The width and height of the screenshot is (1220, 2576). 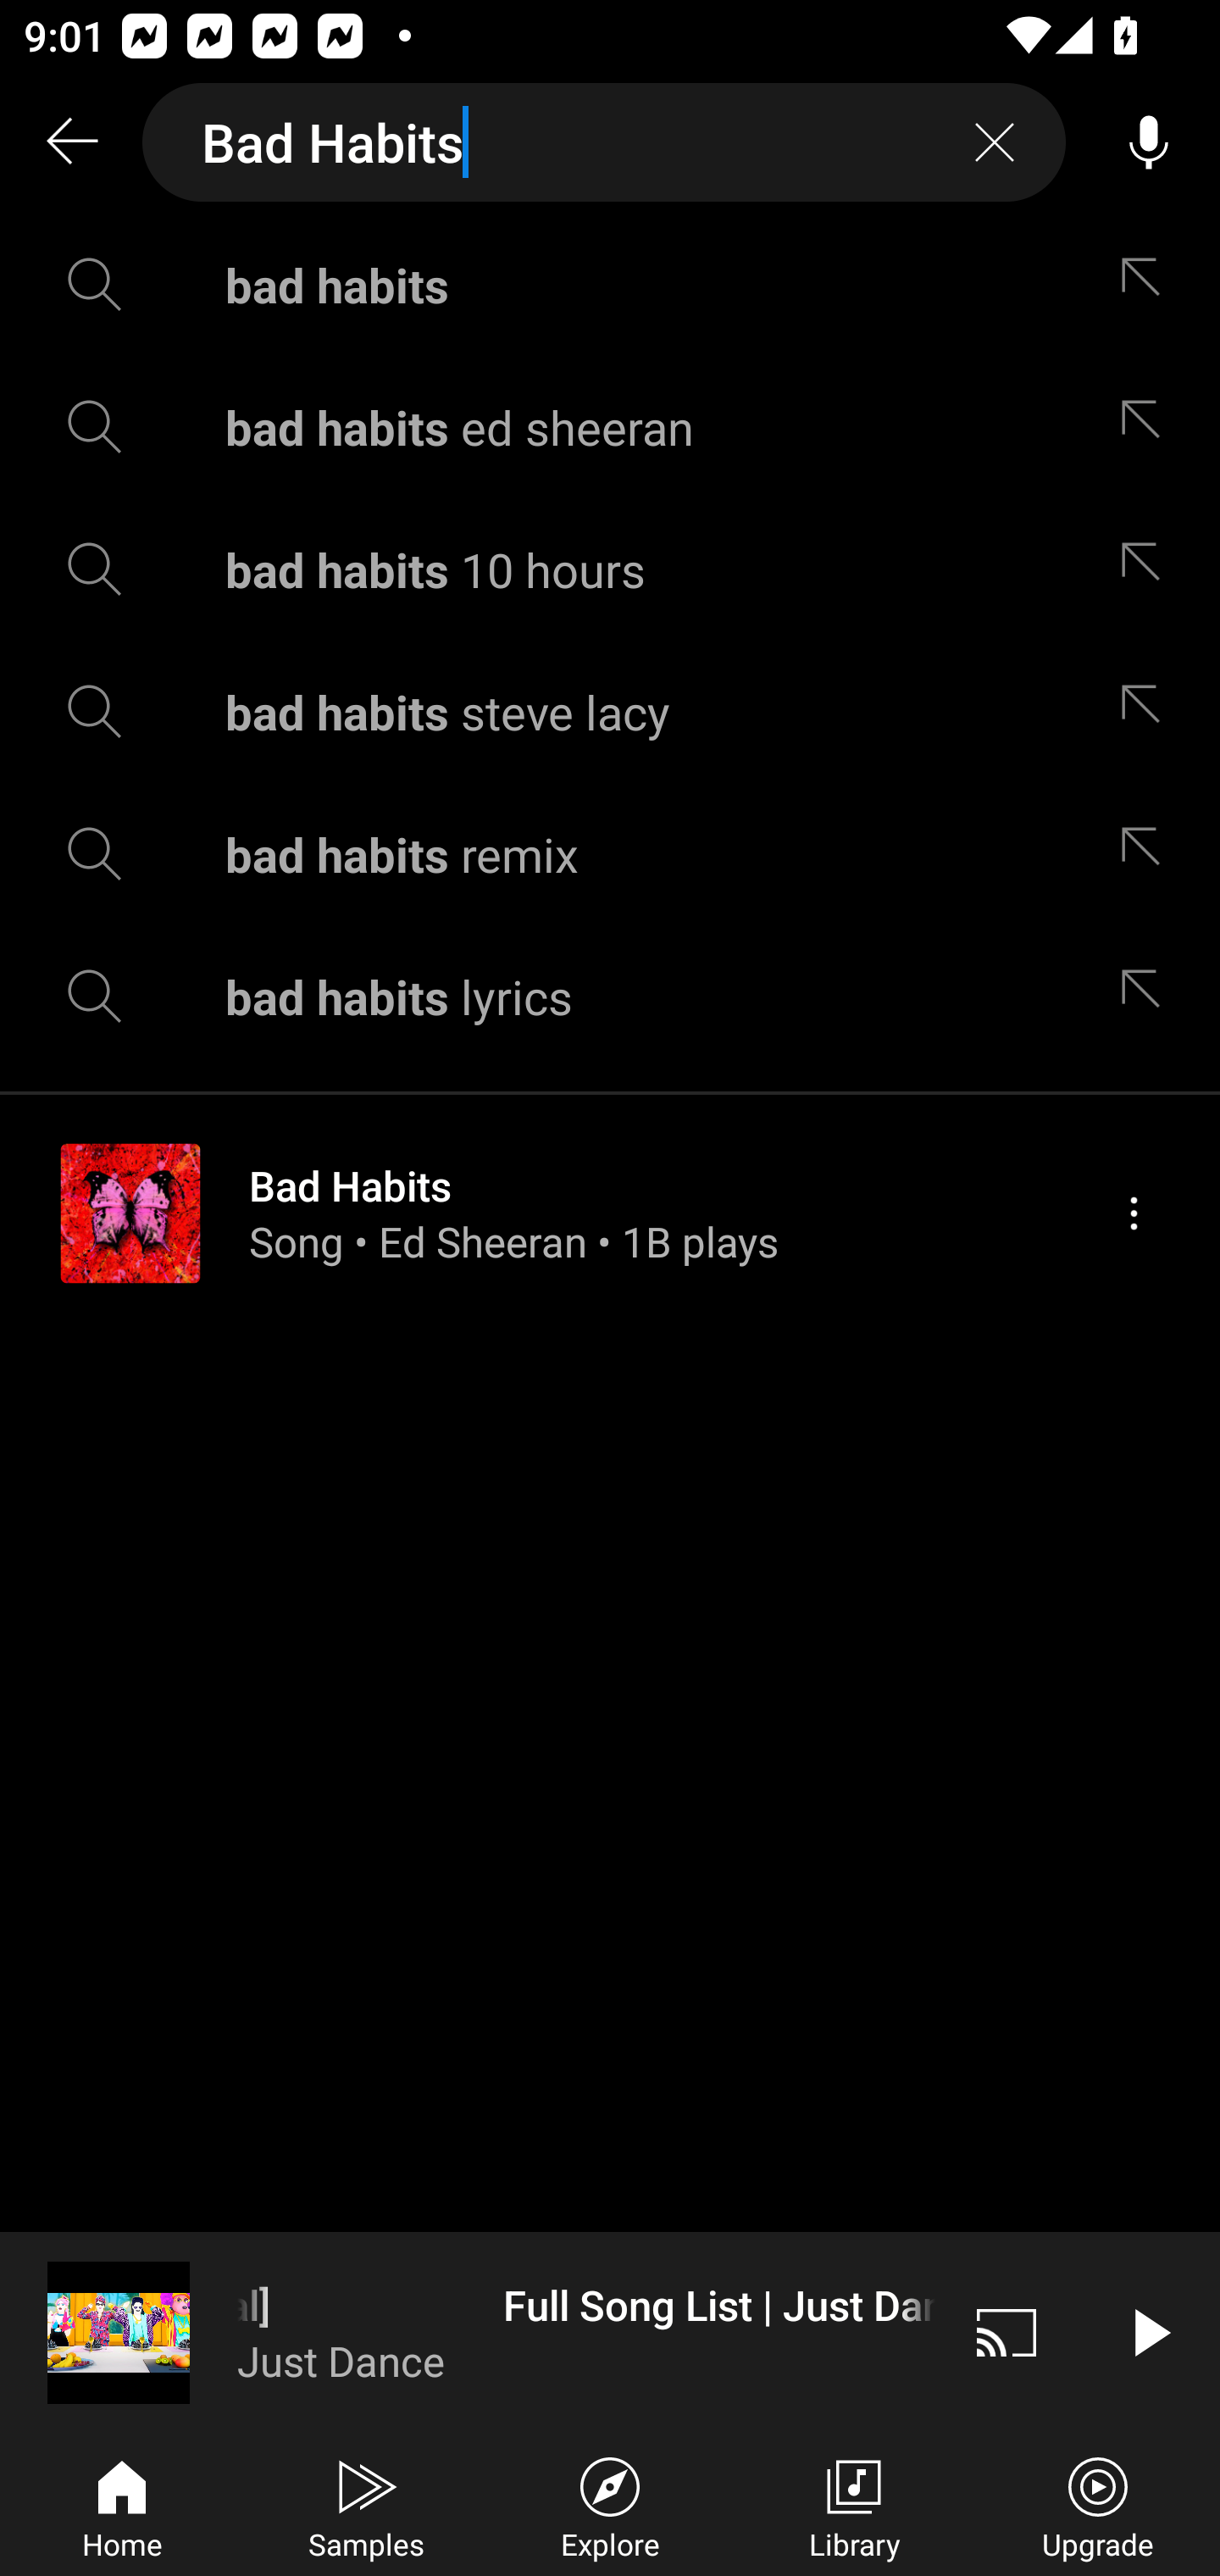 What do you see at coordinates (1134, 1213) in the screenshot?
I see `Menu` at bounding box center [1134, 1213].